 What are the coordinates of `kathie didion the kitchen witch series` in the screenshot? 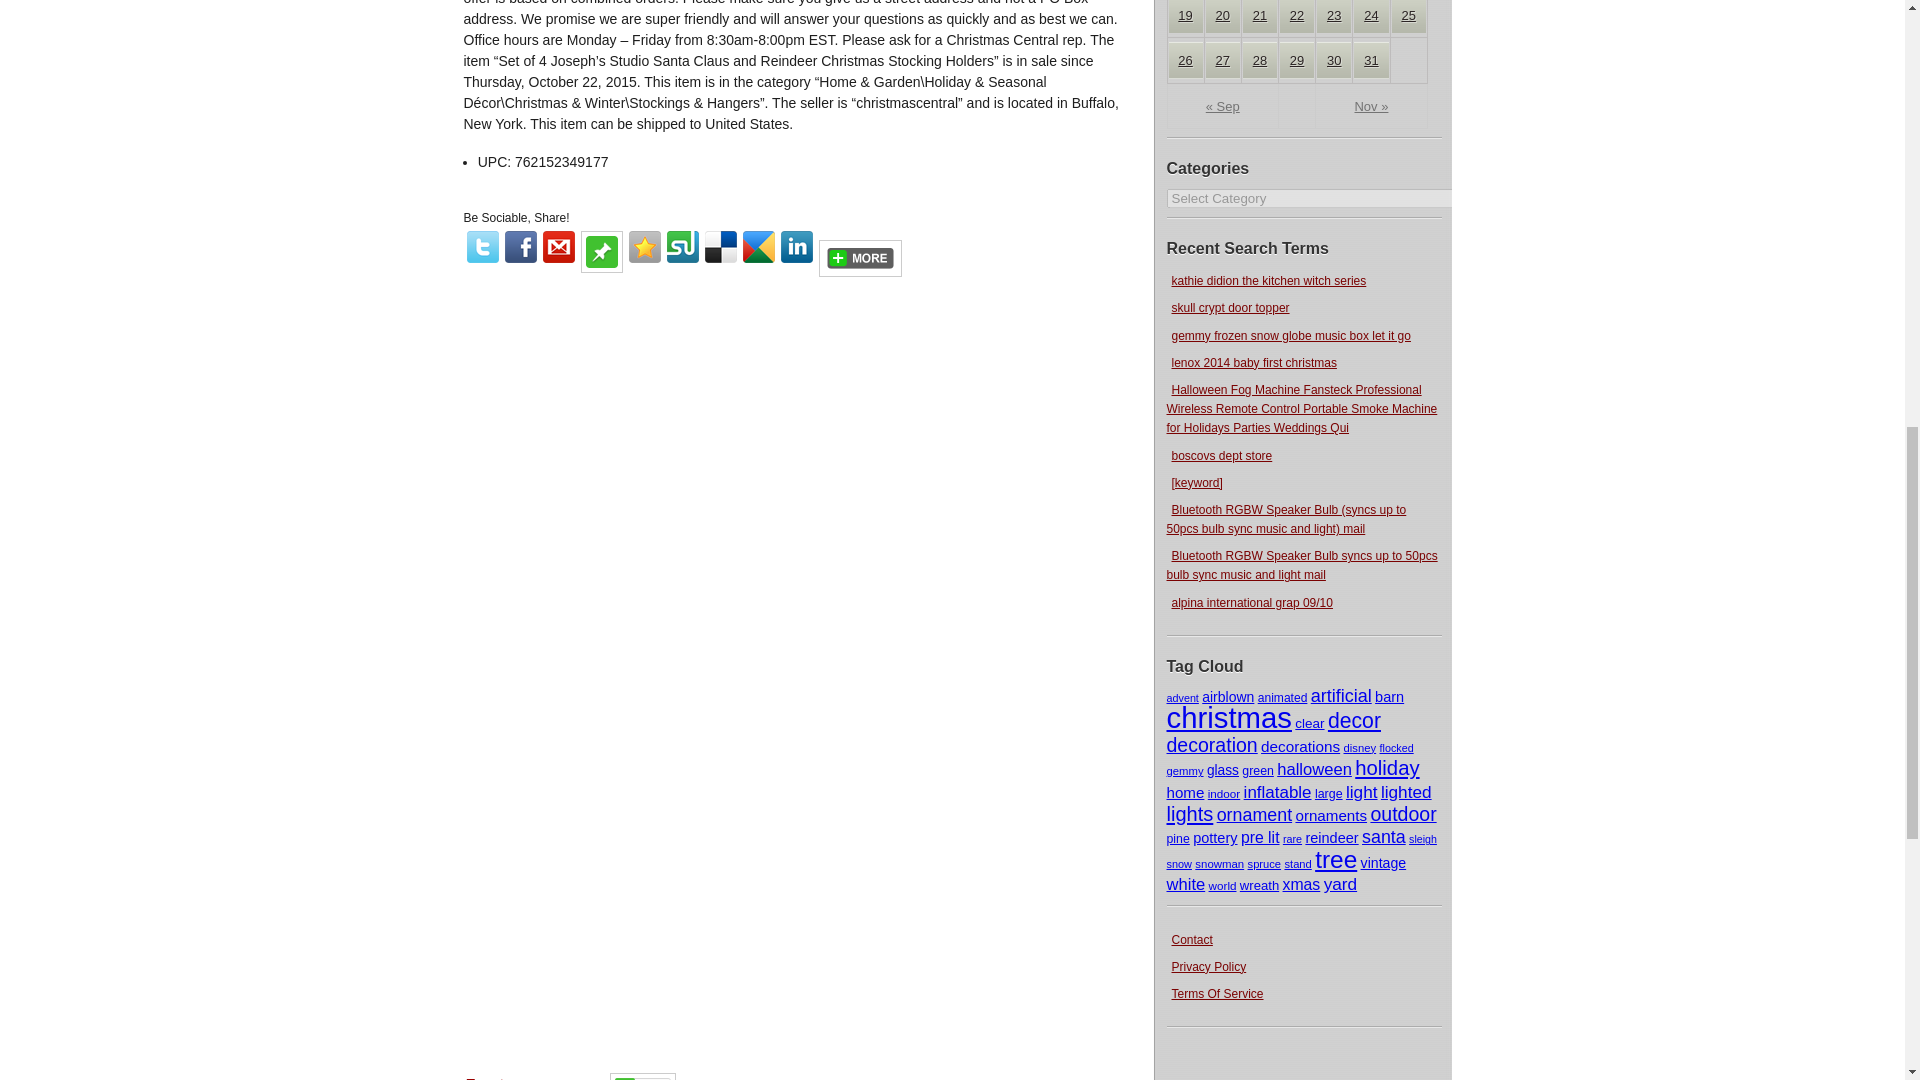 It's located at (1268, 281).